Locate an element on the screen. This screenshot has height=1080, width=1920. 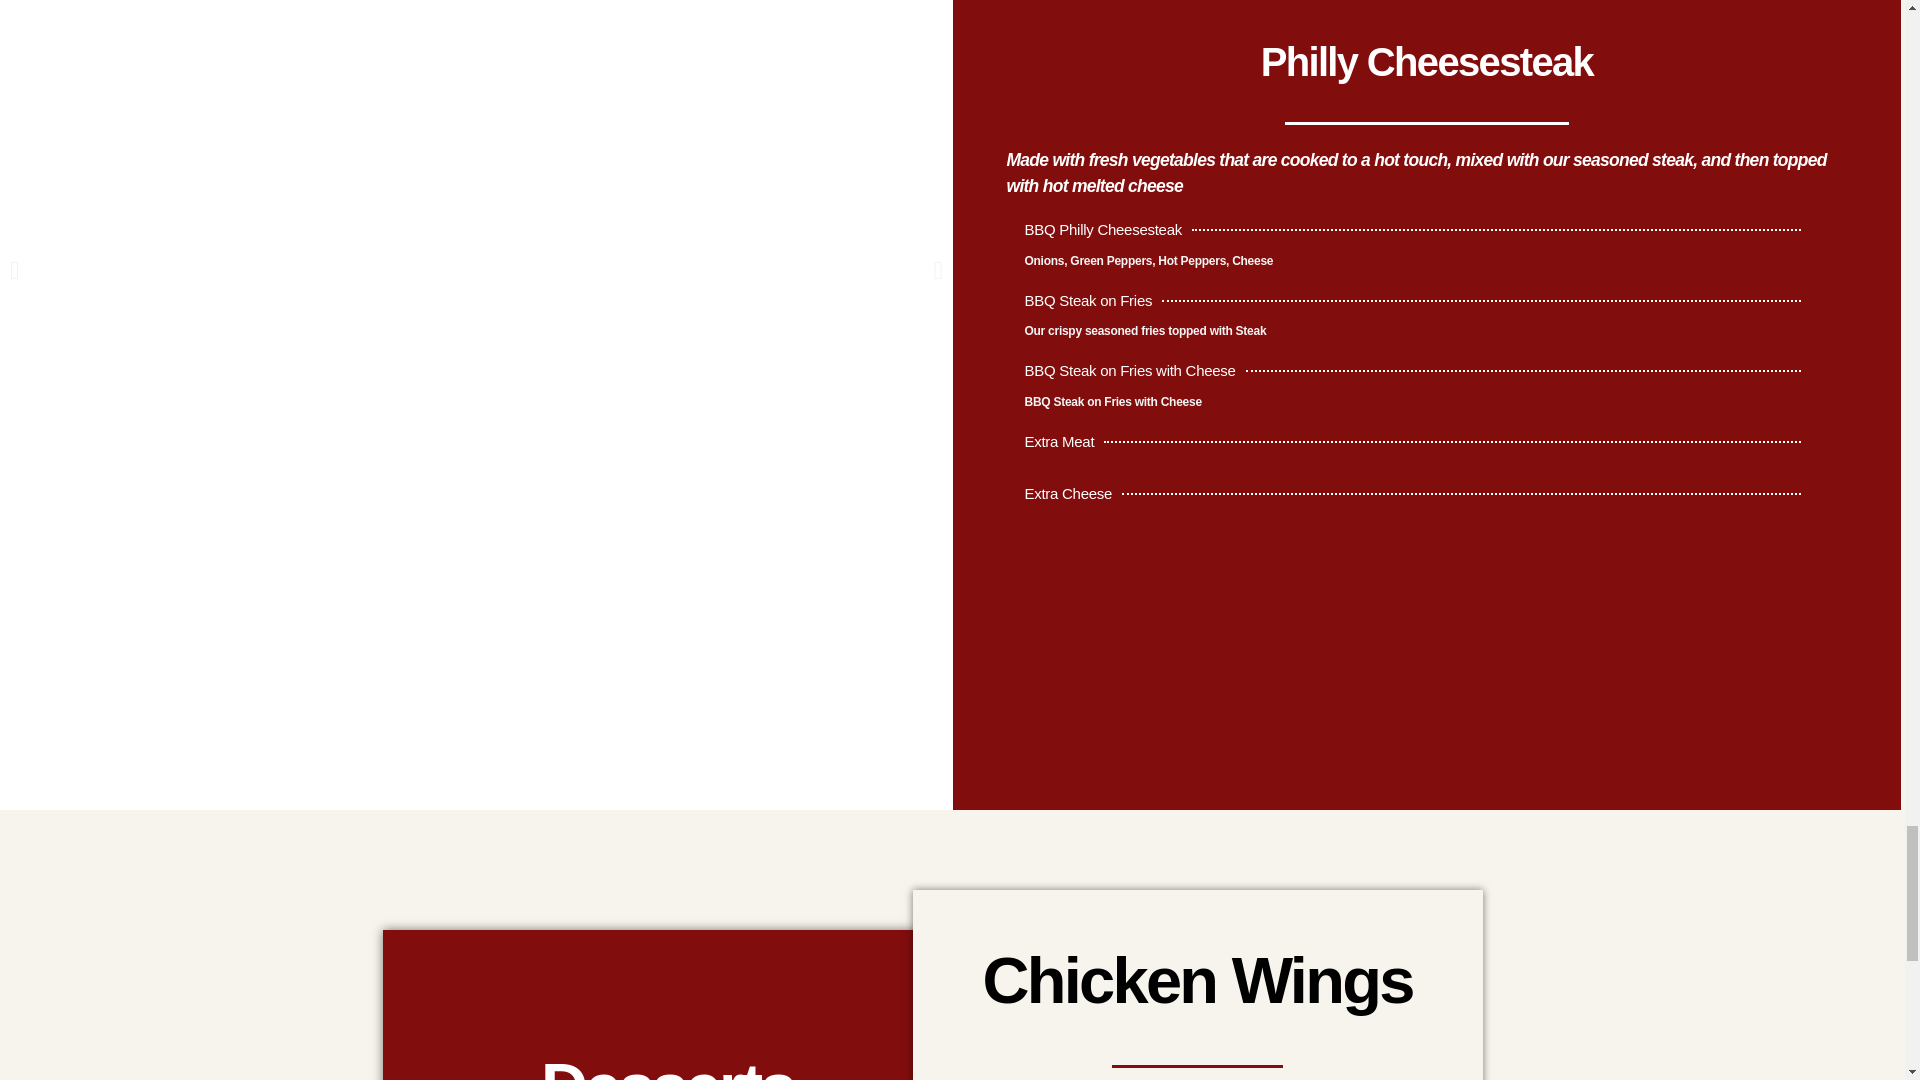
Extra Meat is located at coordinates (1416, 447).